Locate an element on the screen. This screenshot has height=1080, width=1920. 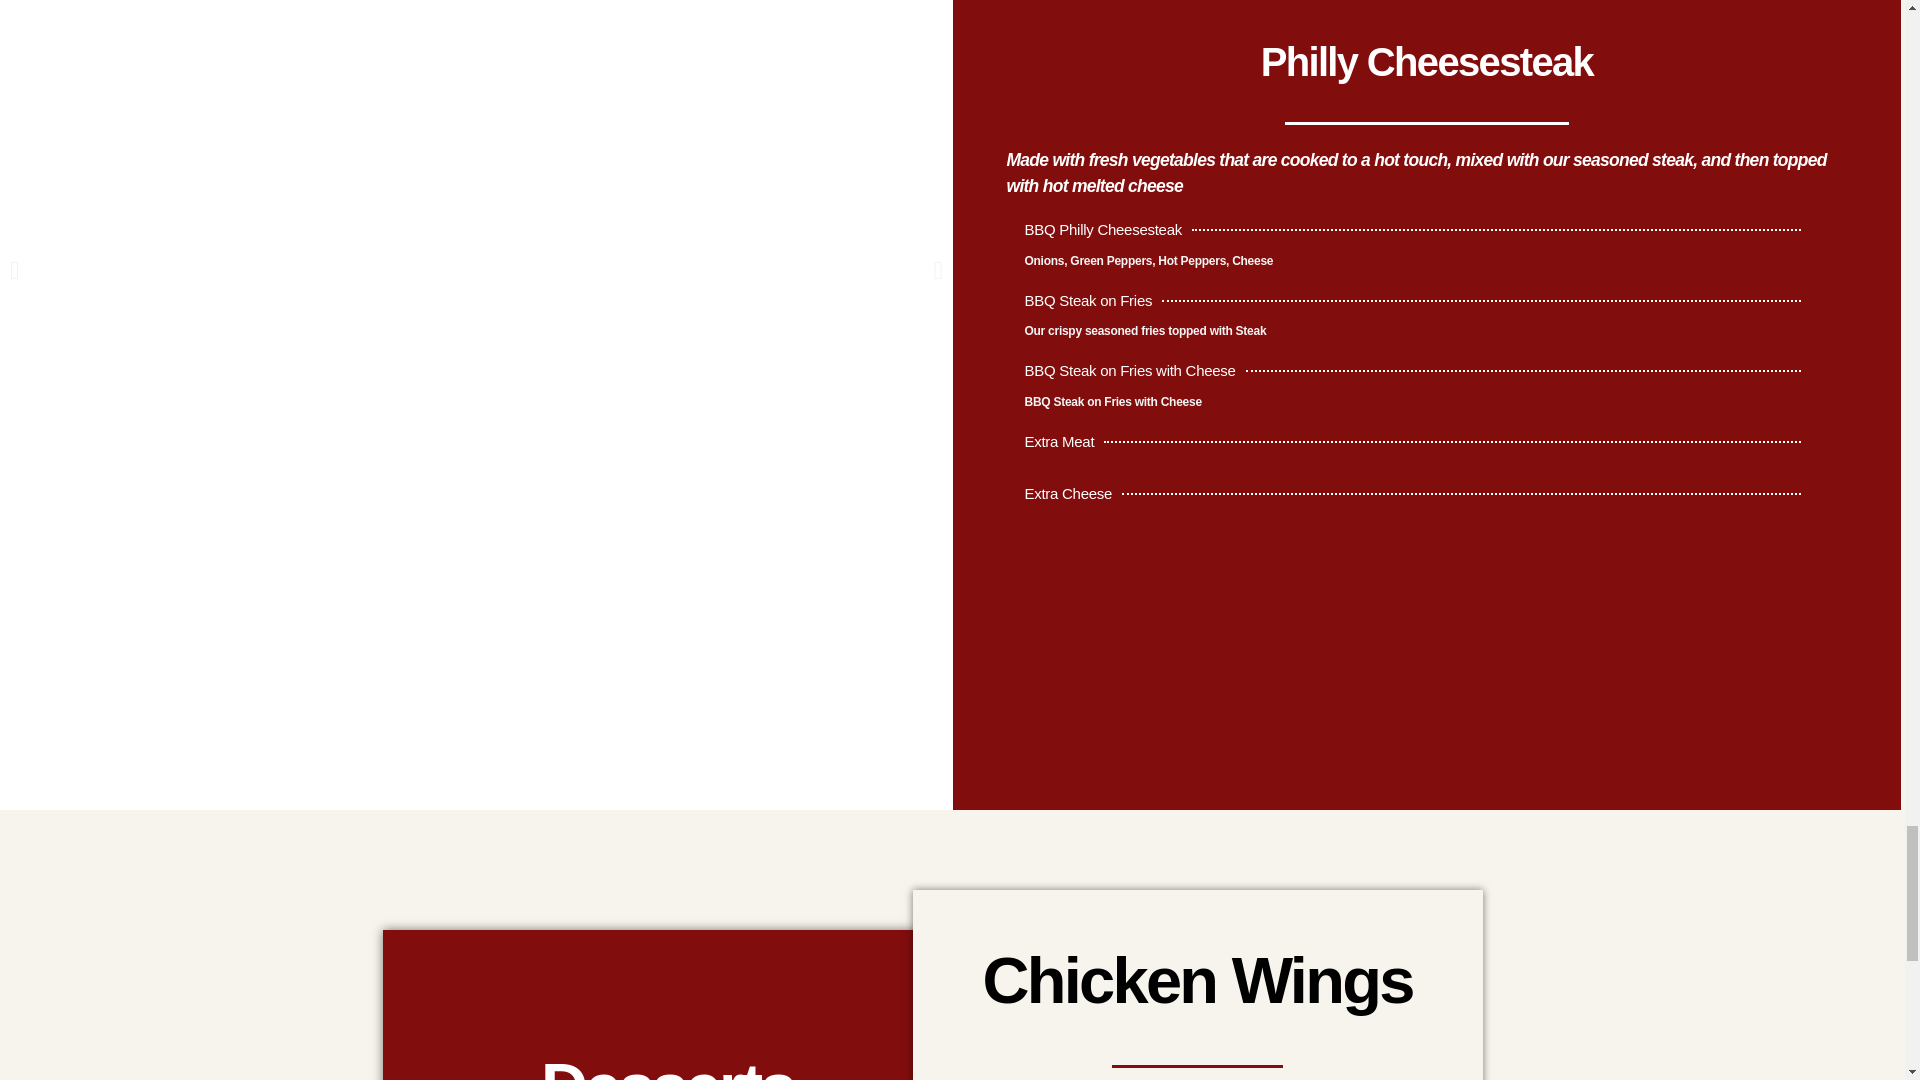
Extra Meat is located at coordinates (1416, 447).